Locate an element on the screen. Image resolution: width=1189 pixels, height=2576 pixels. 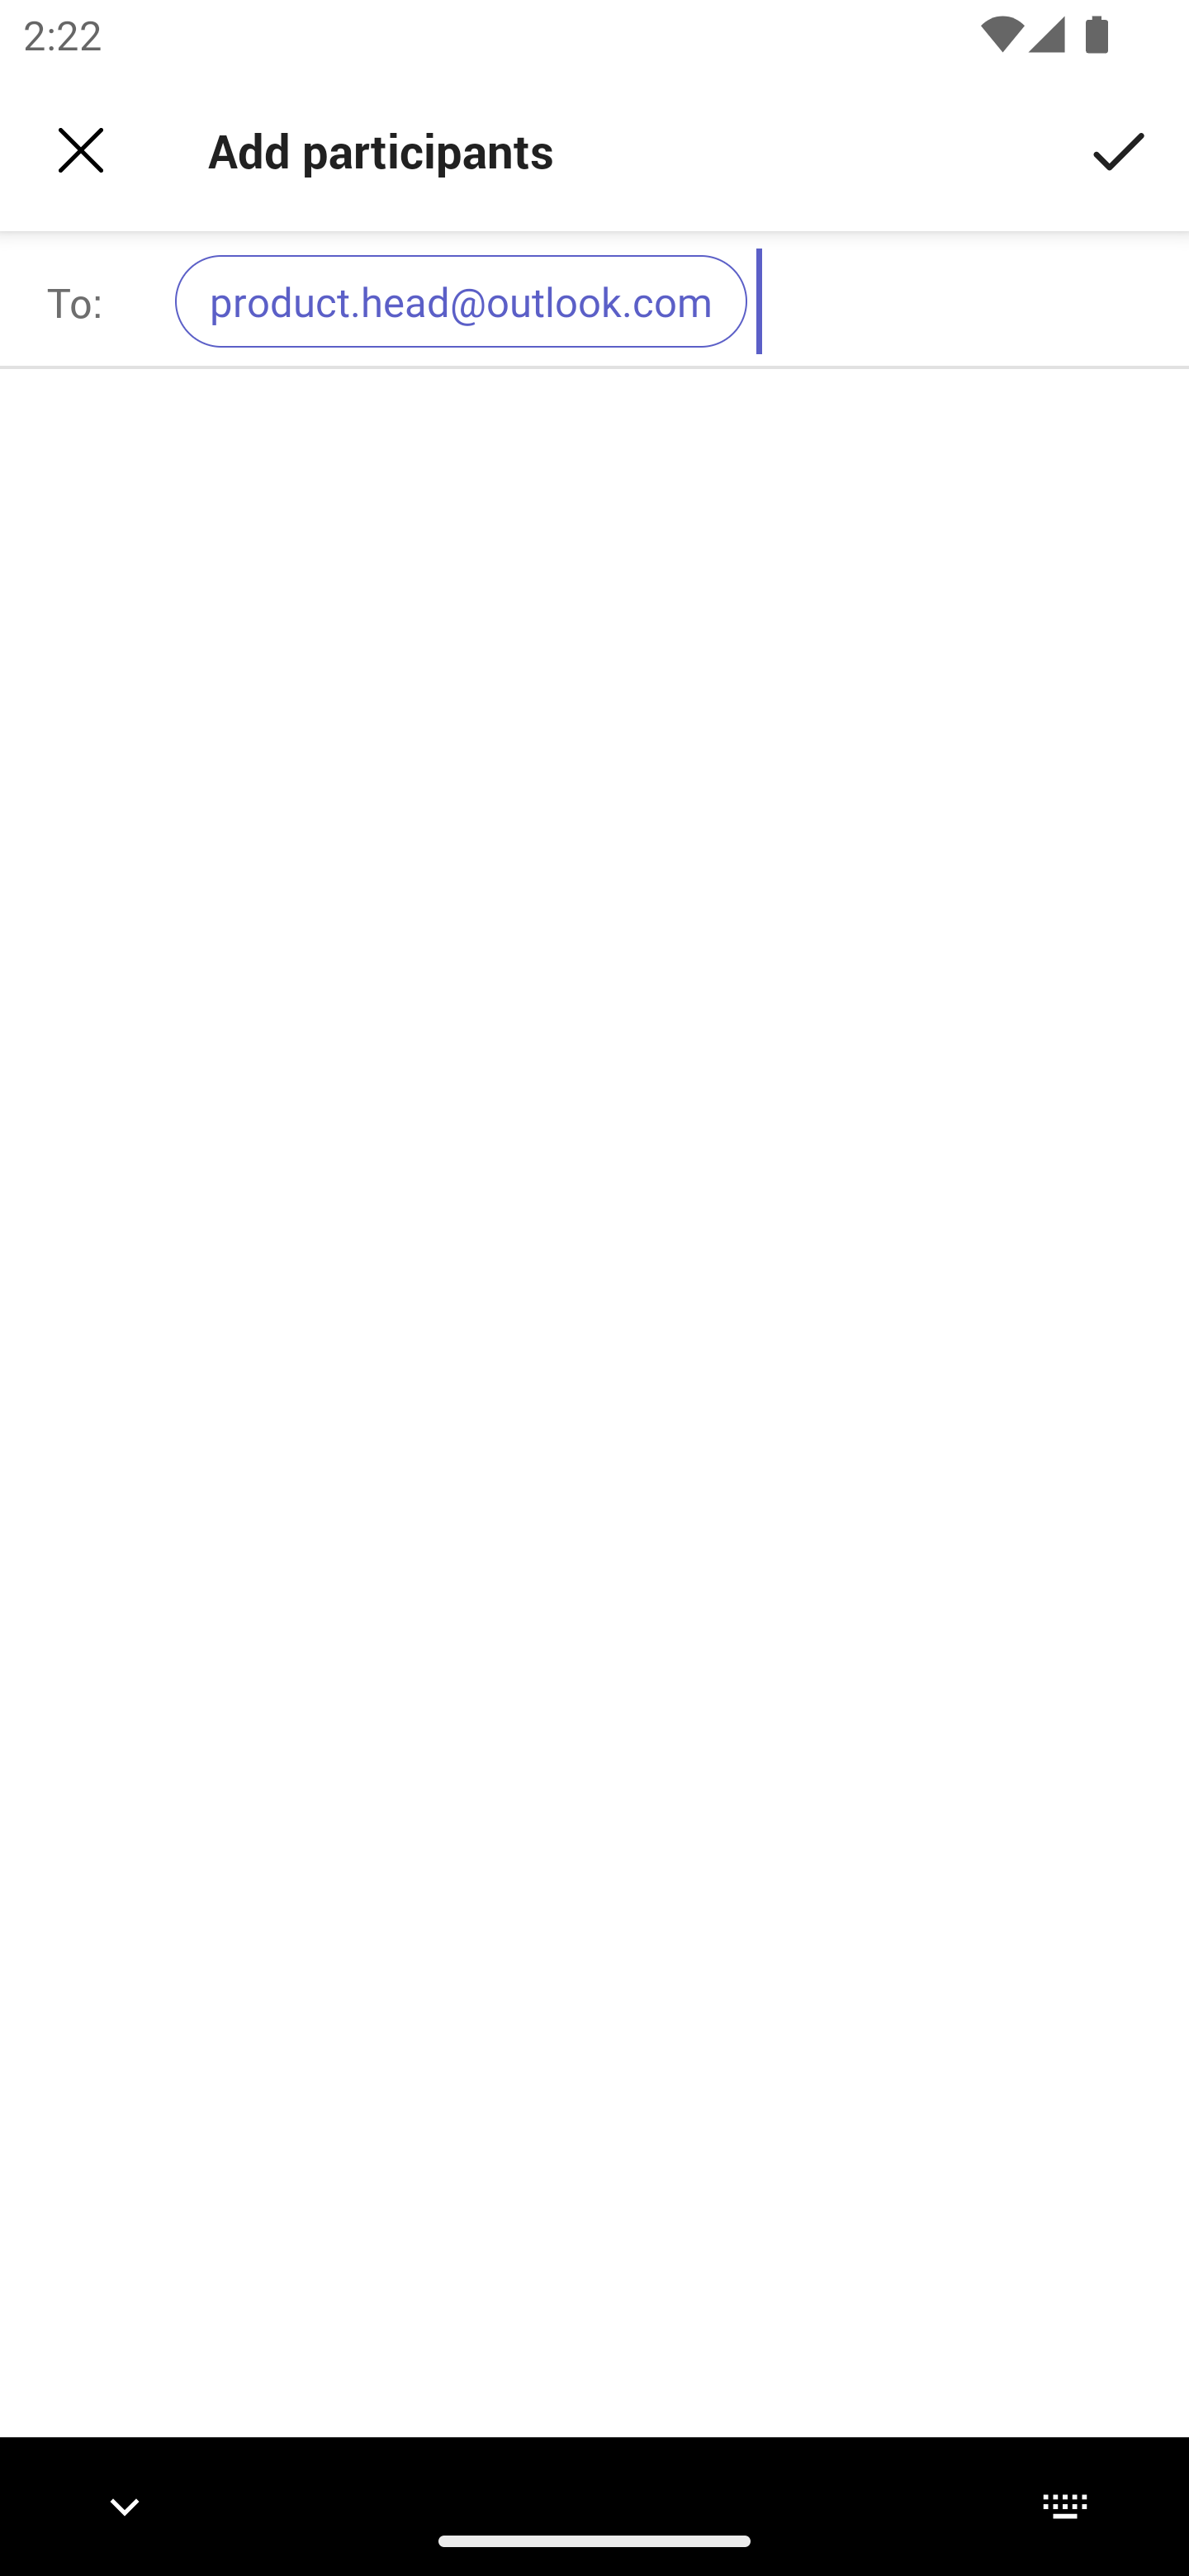
Add users product.head@outlook.com is located at coordinates (669, 301).